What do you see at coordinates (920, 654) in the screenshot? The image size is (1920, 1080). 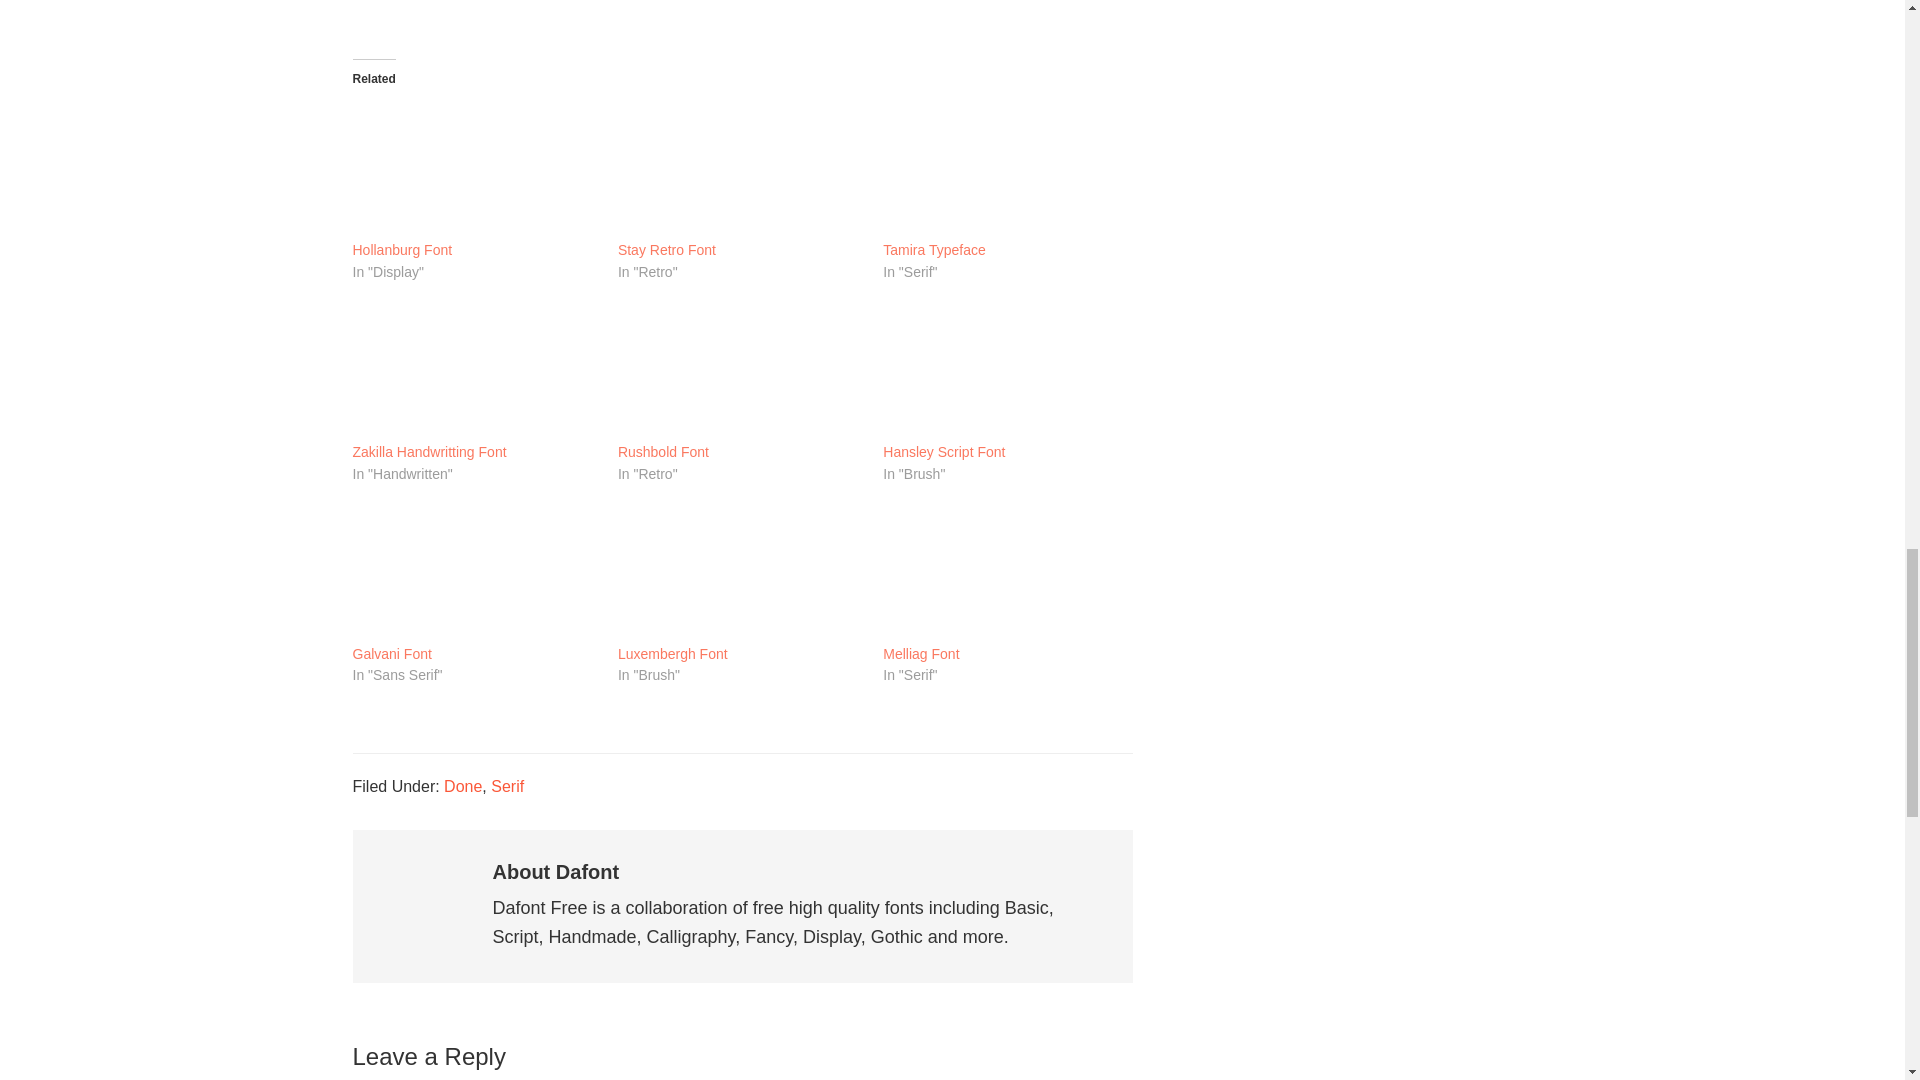 I see `Melliag Font` at bounding box center [920, 654].